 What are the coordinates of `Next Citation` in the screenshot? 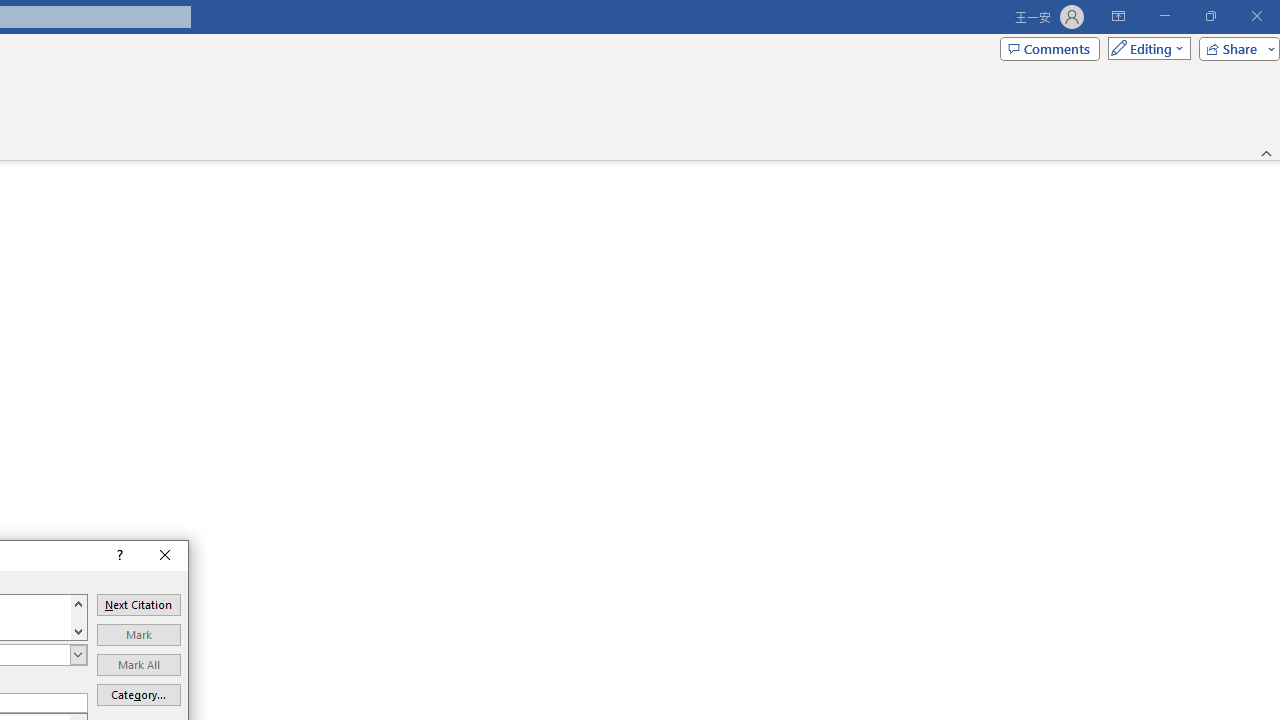 It's located at (138, 605).